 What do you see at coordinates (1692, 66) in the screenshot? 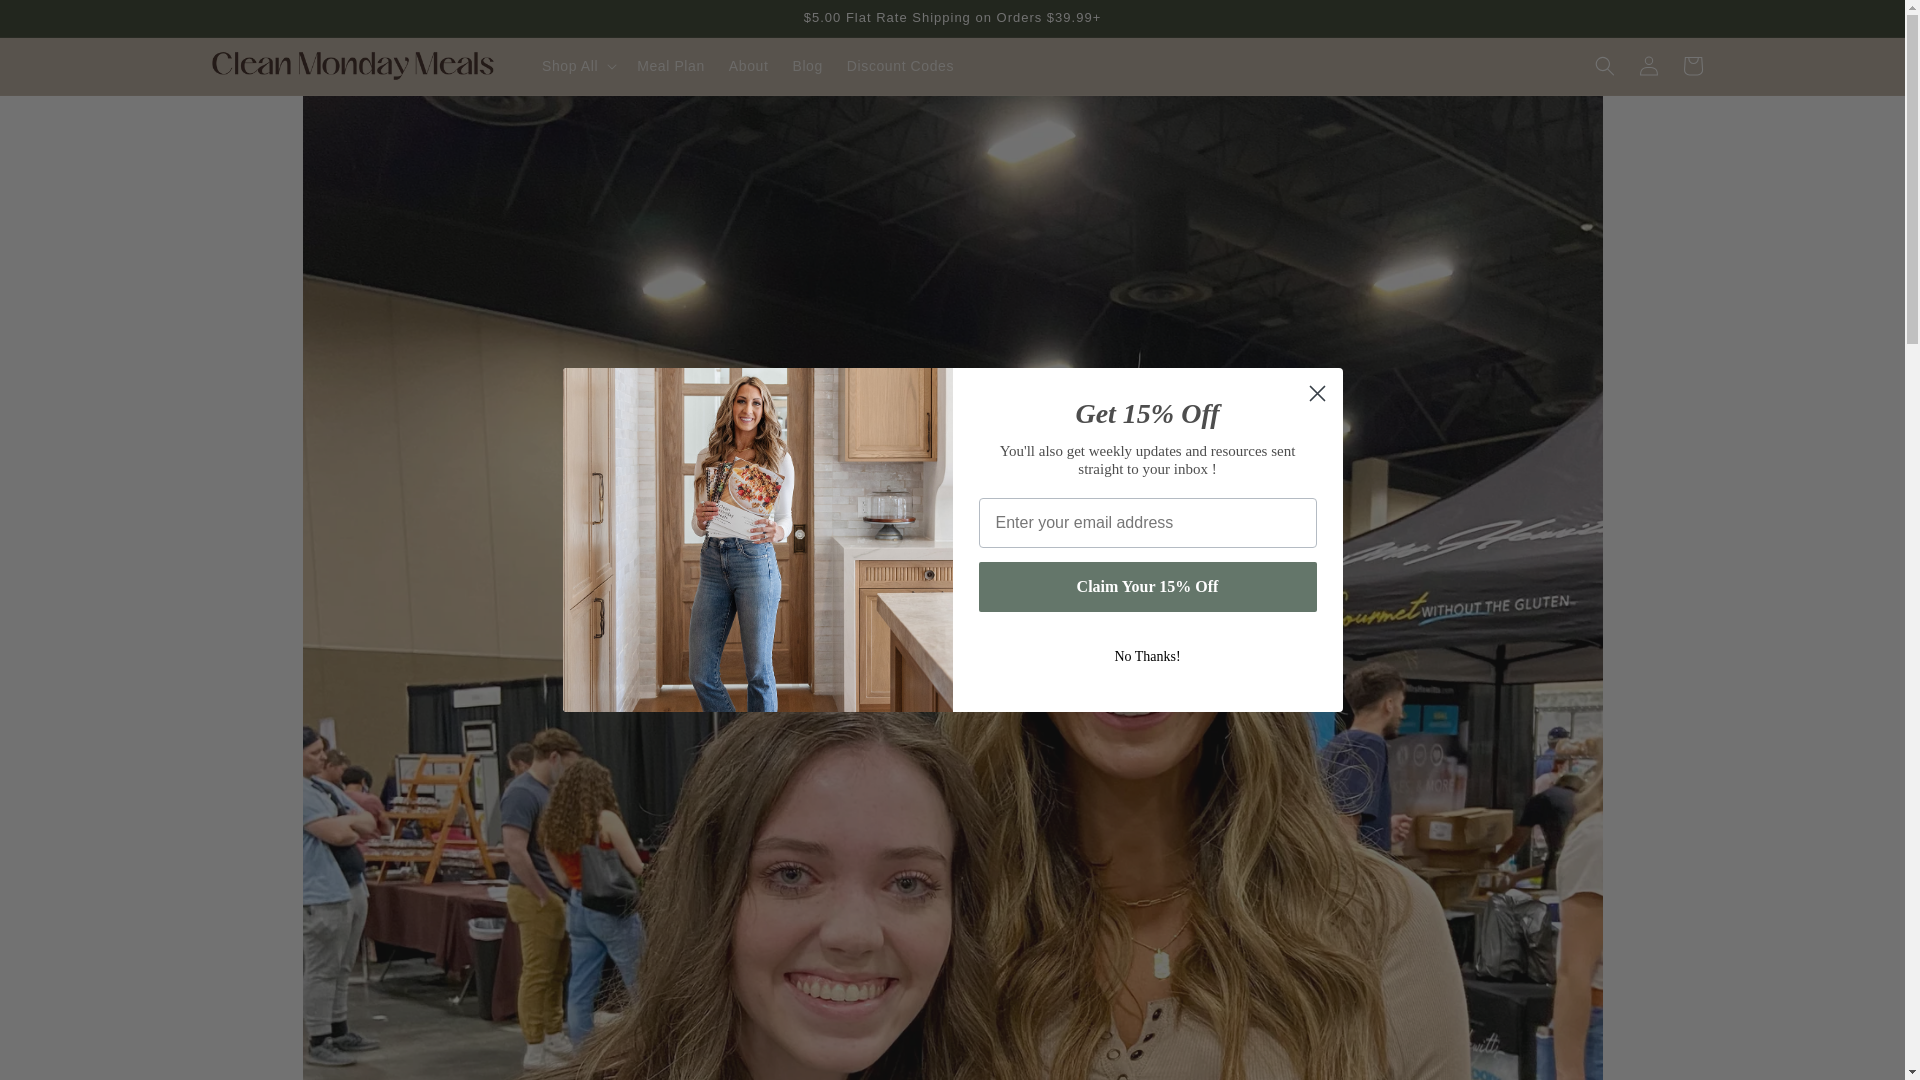
I see `Cart` at bounding box center [1692, 66].